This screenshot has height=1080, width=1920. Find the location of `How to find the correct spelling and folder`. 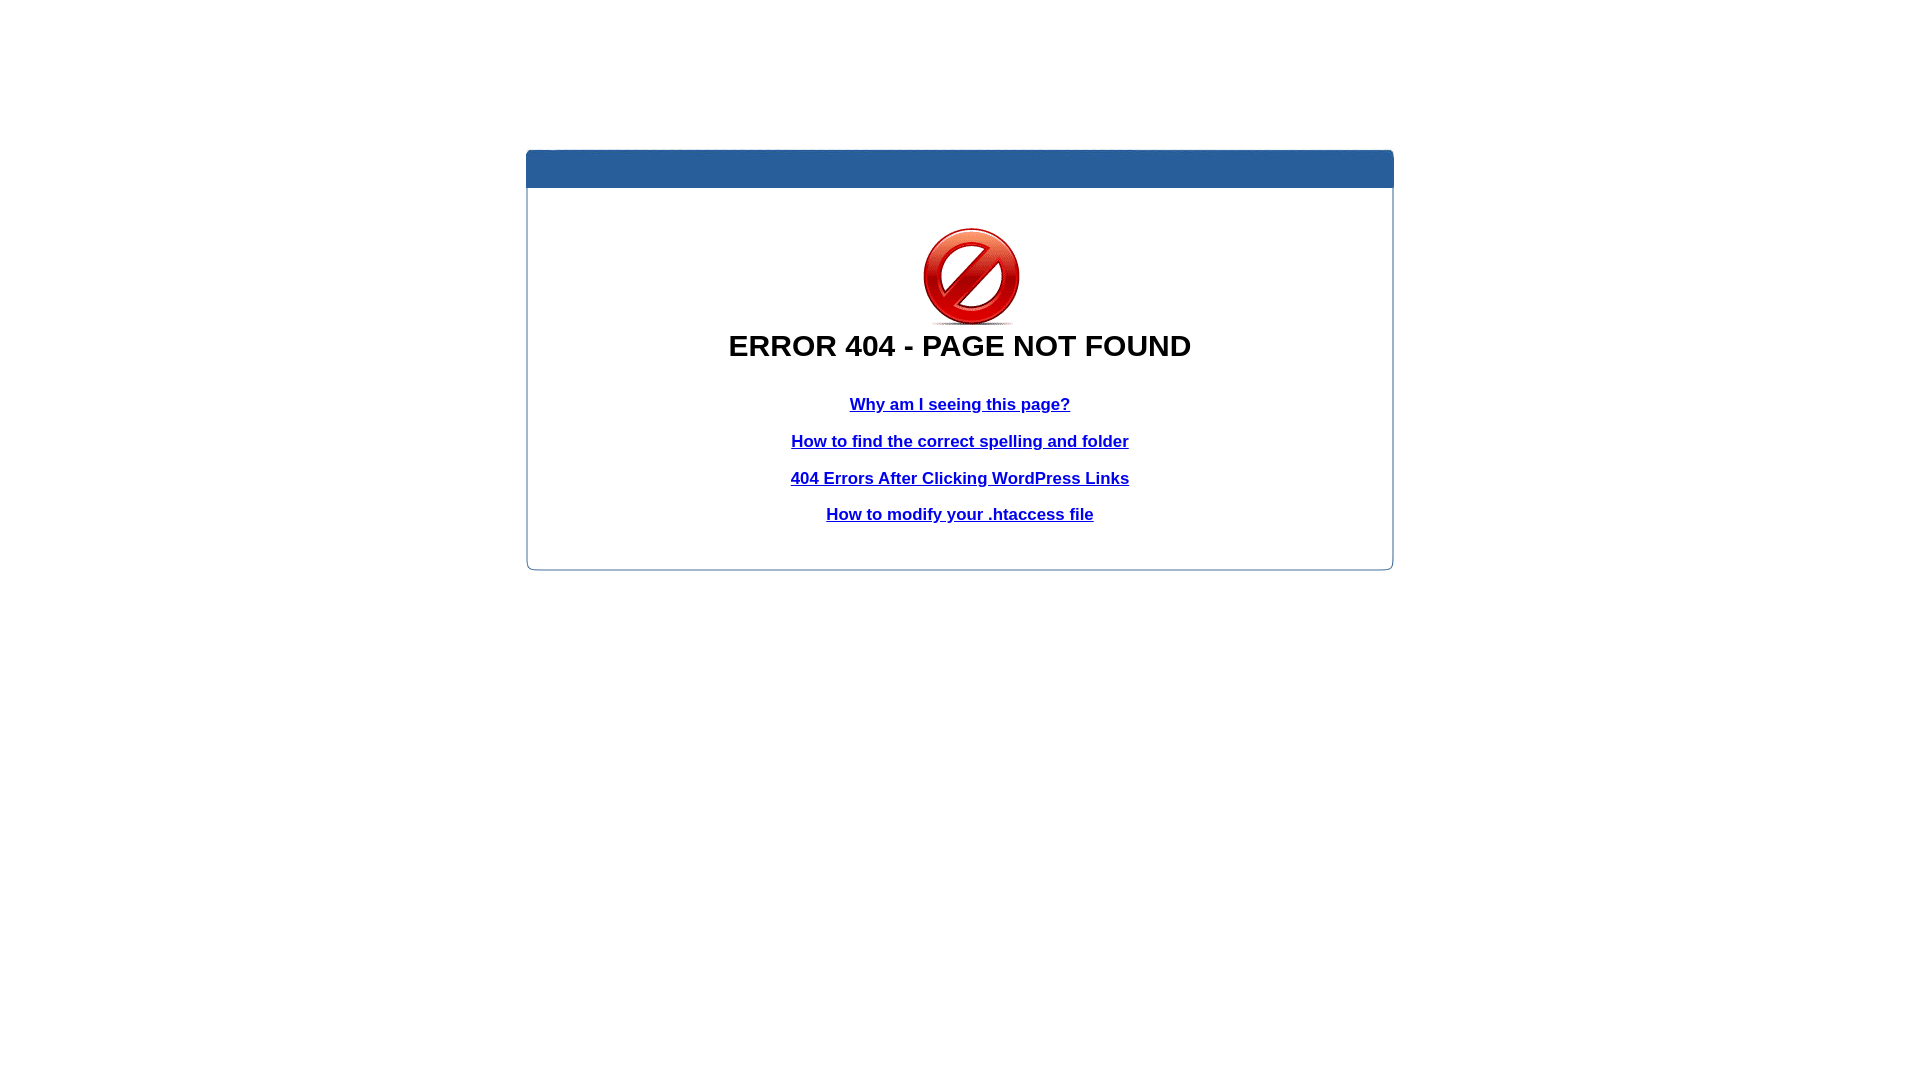

How to find the correct spelling and folder is located at coordinates (960, 442).